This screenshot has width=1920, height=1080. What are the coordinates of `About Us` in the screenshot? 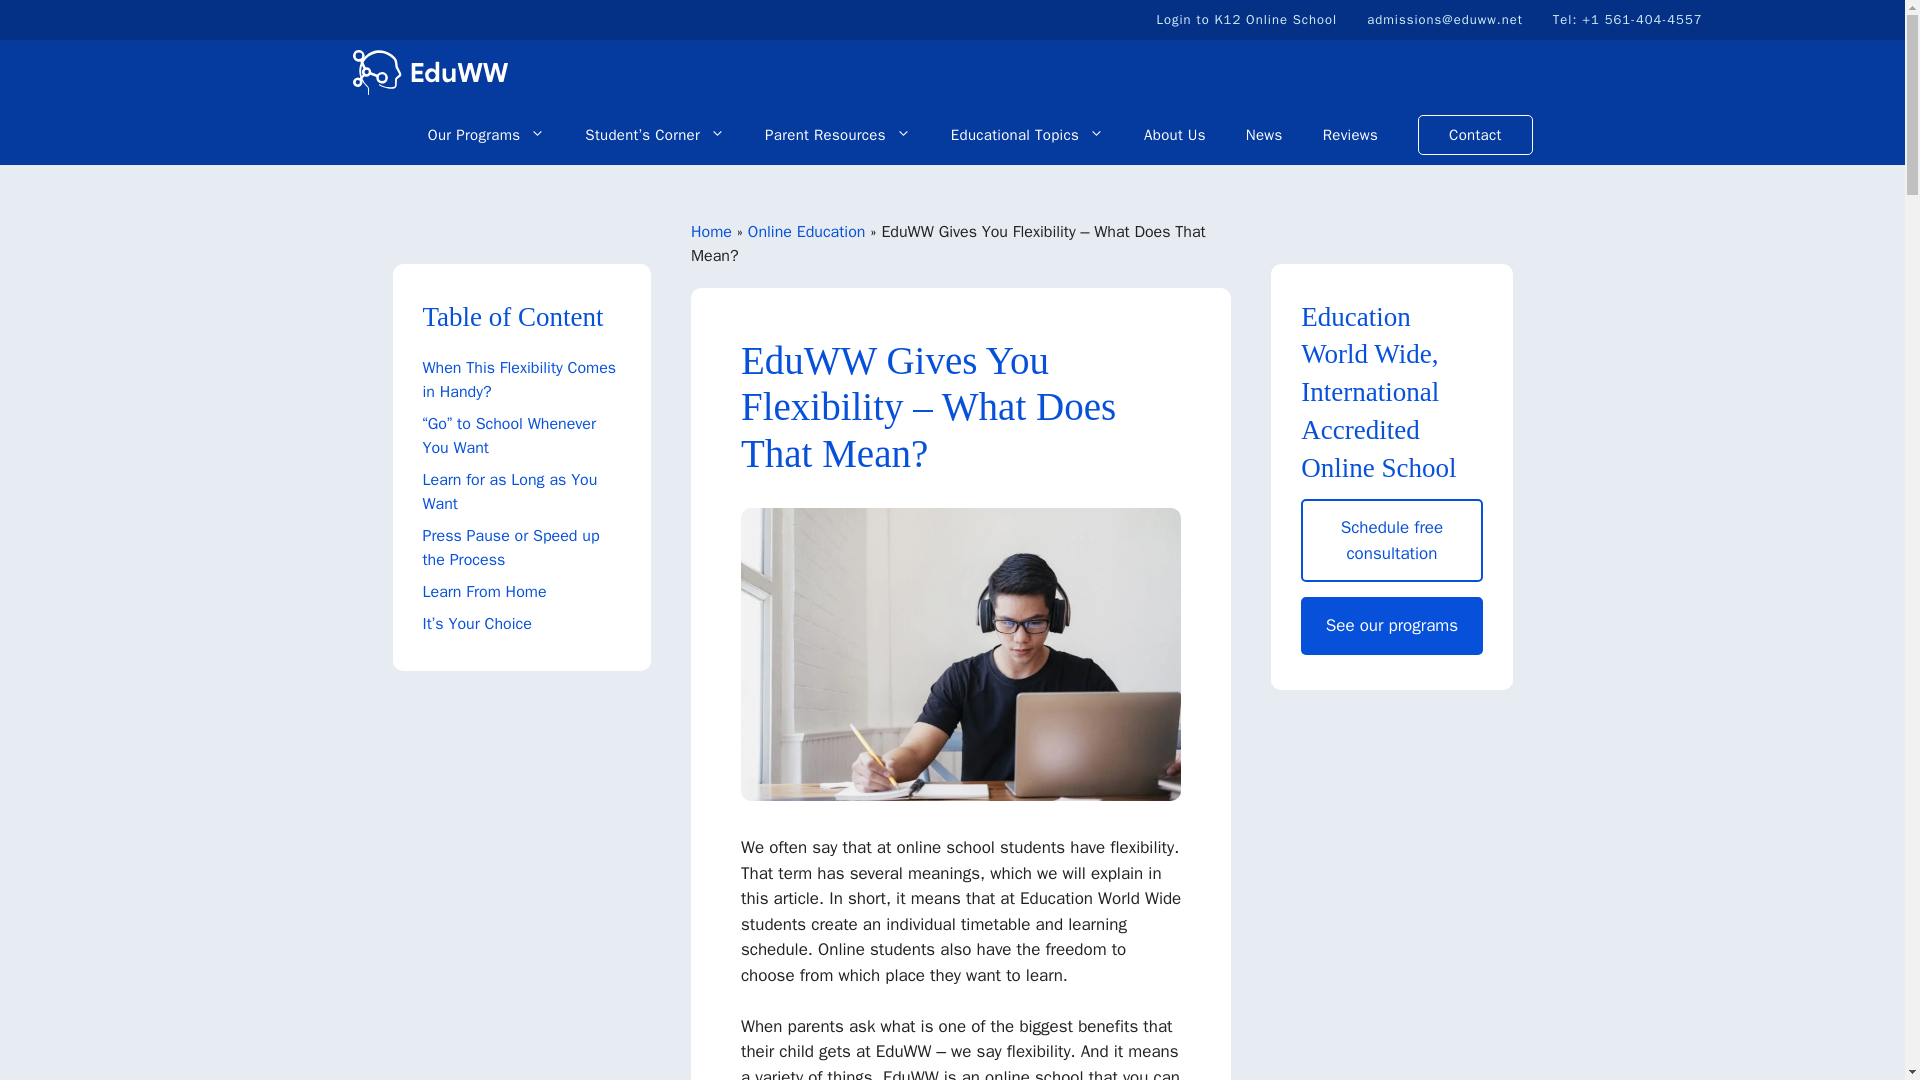 It's located at (1174, 134).